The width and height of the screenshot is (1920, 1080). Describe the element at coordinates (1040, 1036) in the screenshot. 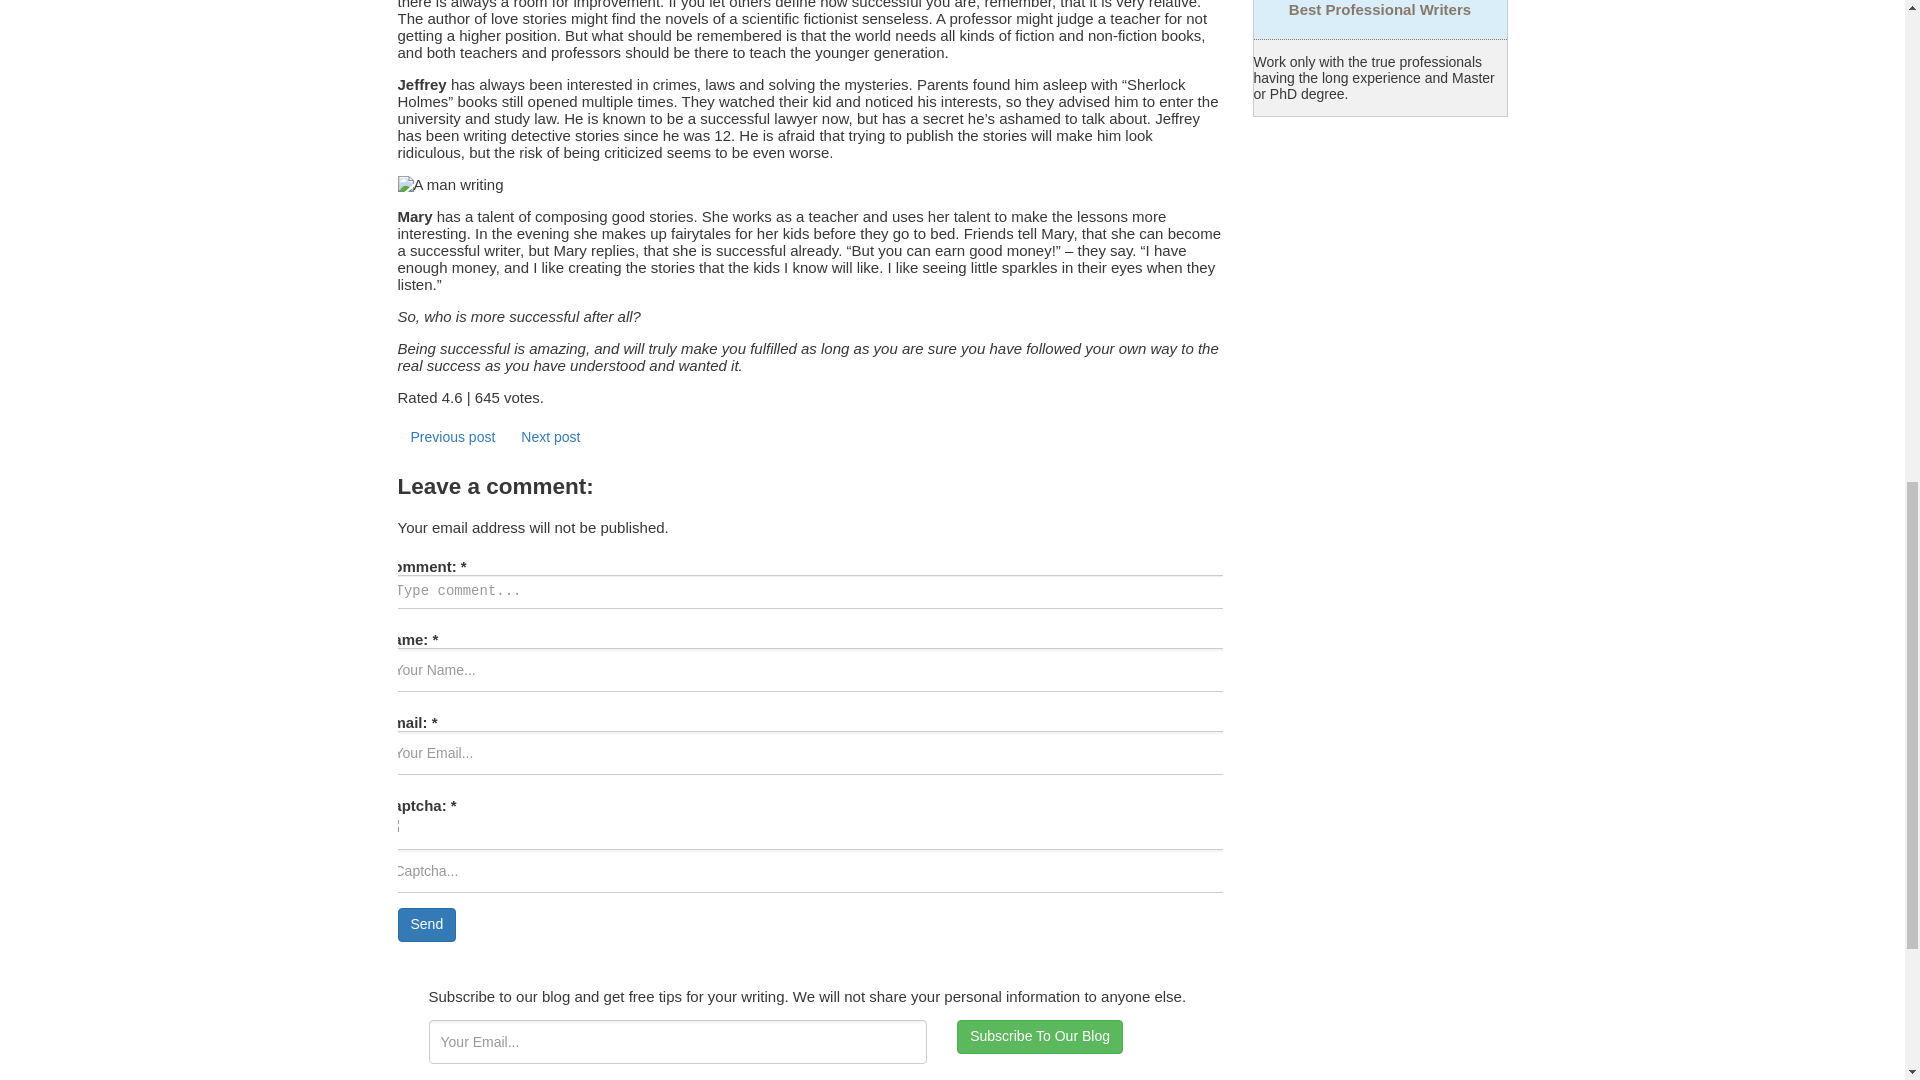

I see `Subscribe To Our Blog` at that location.